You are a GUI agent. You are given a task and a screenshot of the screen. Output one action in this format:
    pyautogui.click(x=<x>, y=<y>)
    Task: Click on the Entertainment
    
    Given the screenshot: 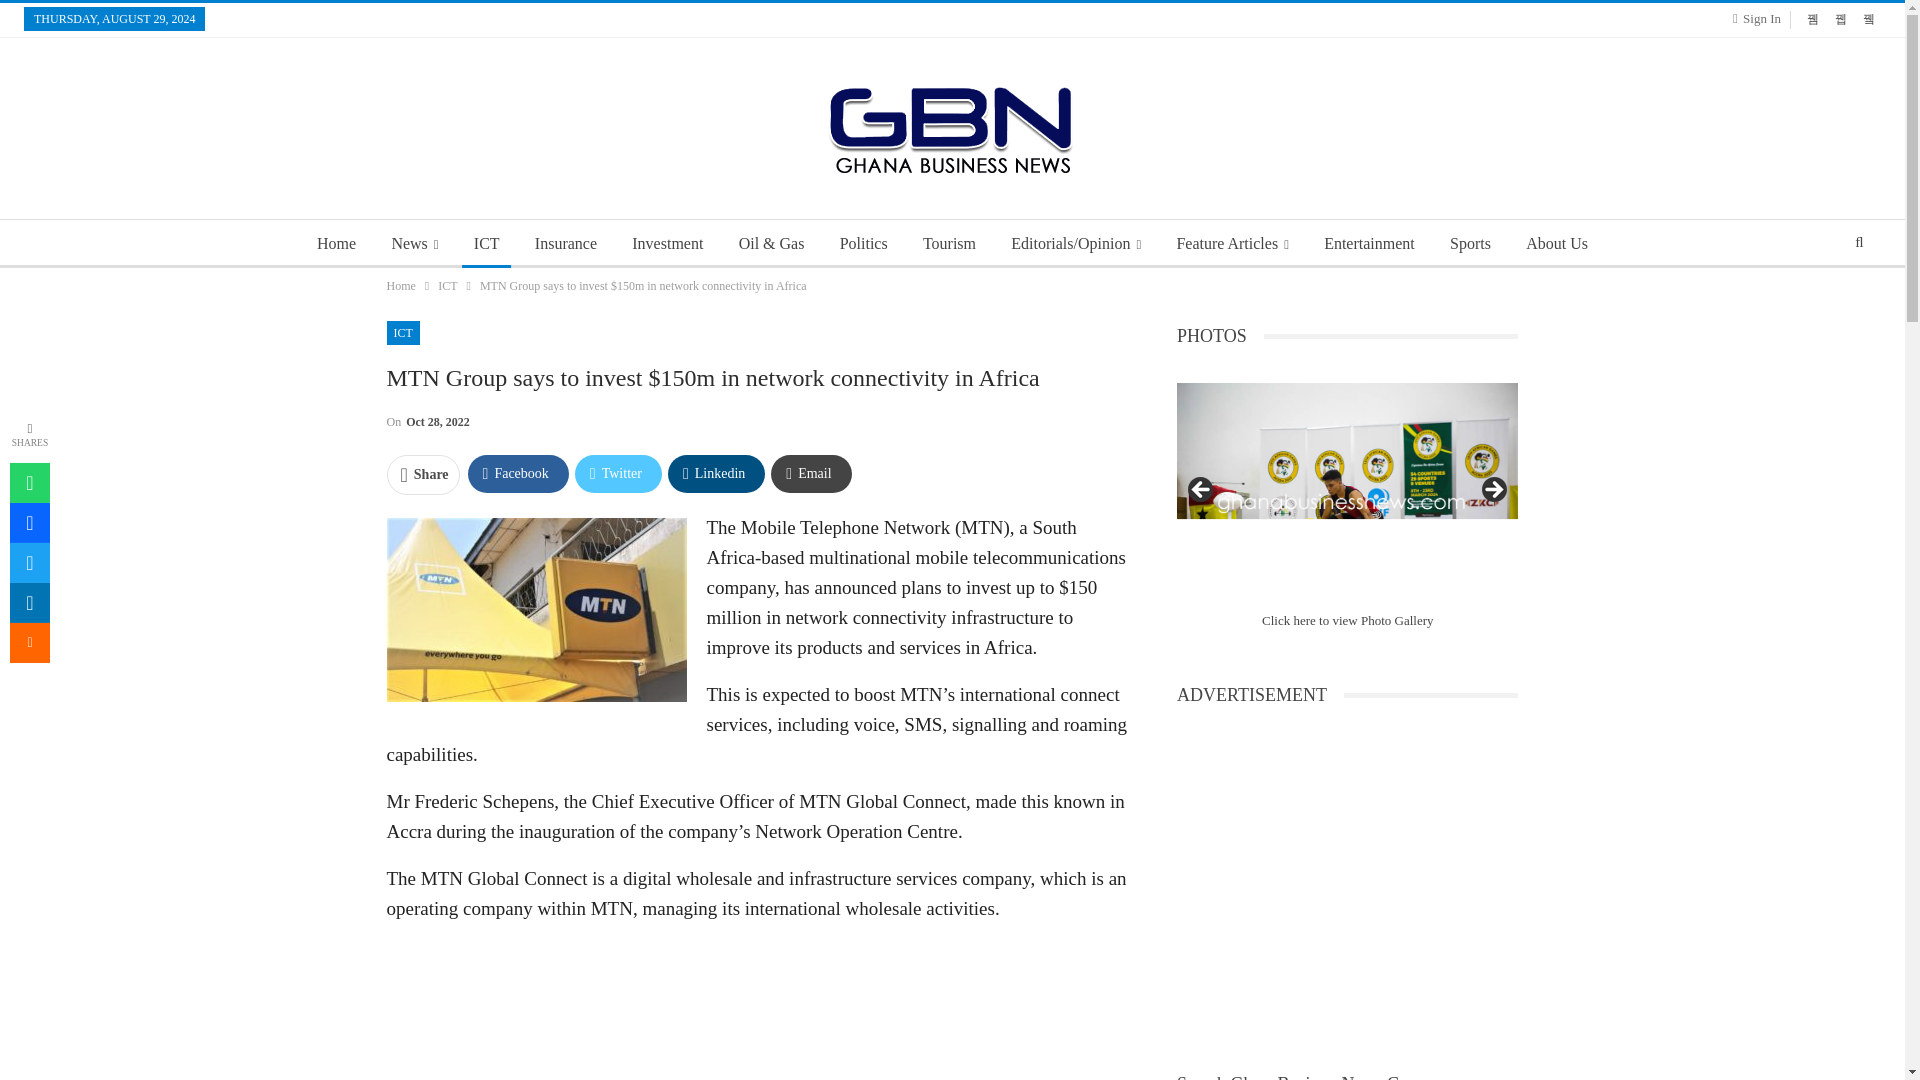 What is the action you would take?
    pyautogui.click(x=1368, y=244)
    